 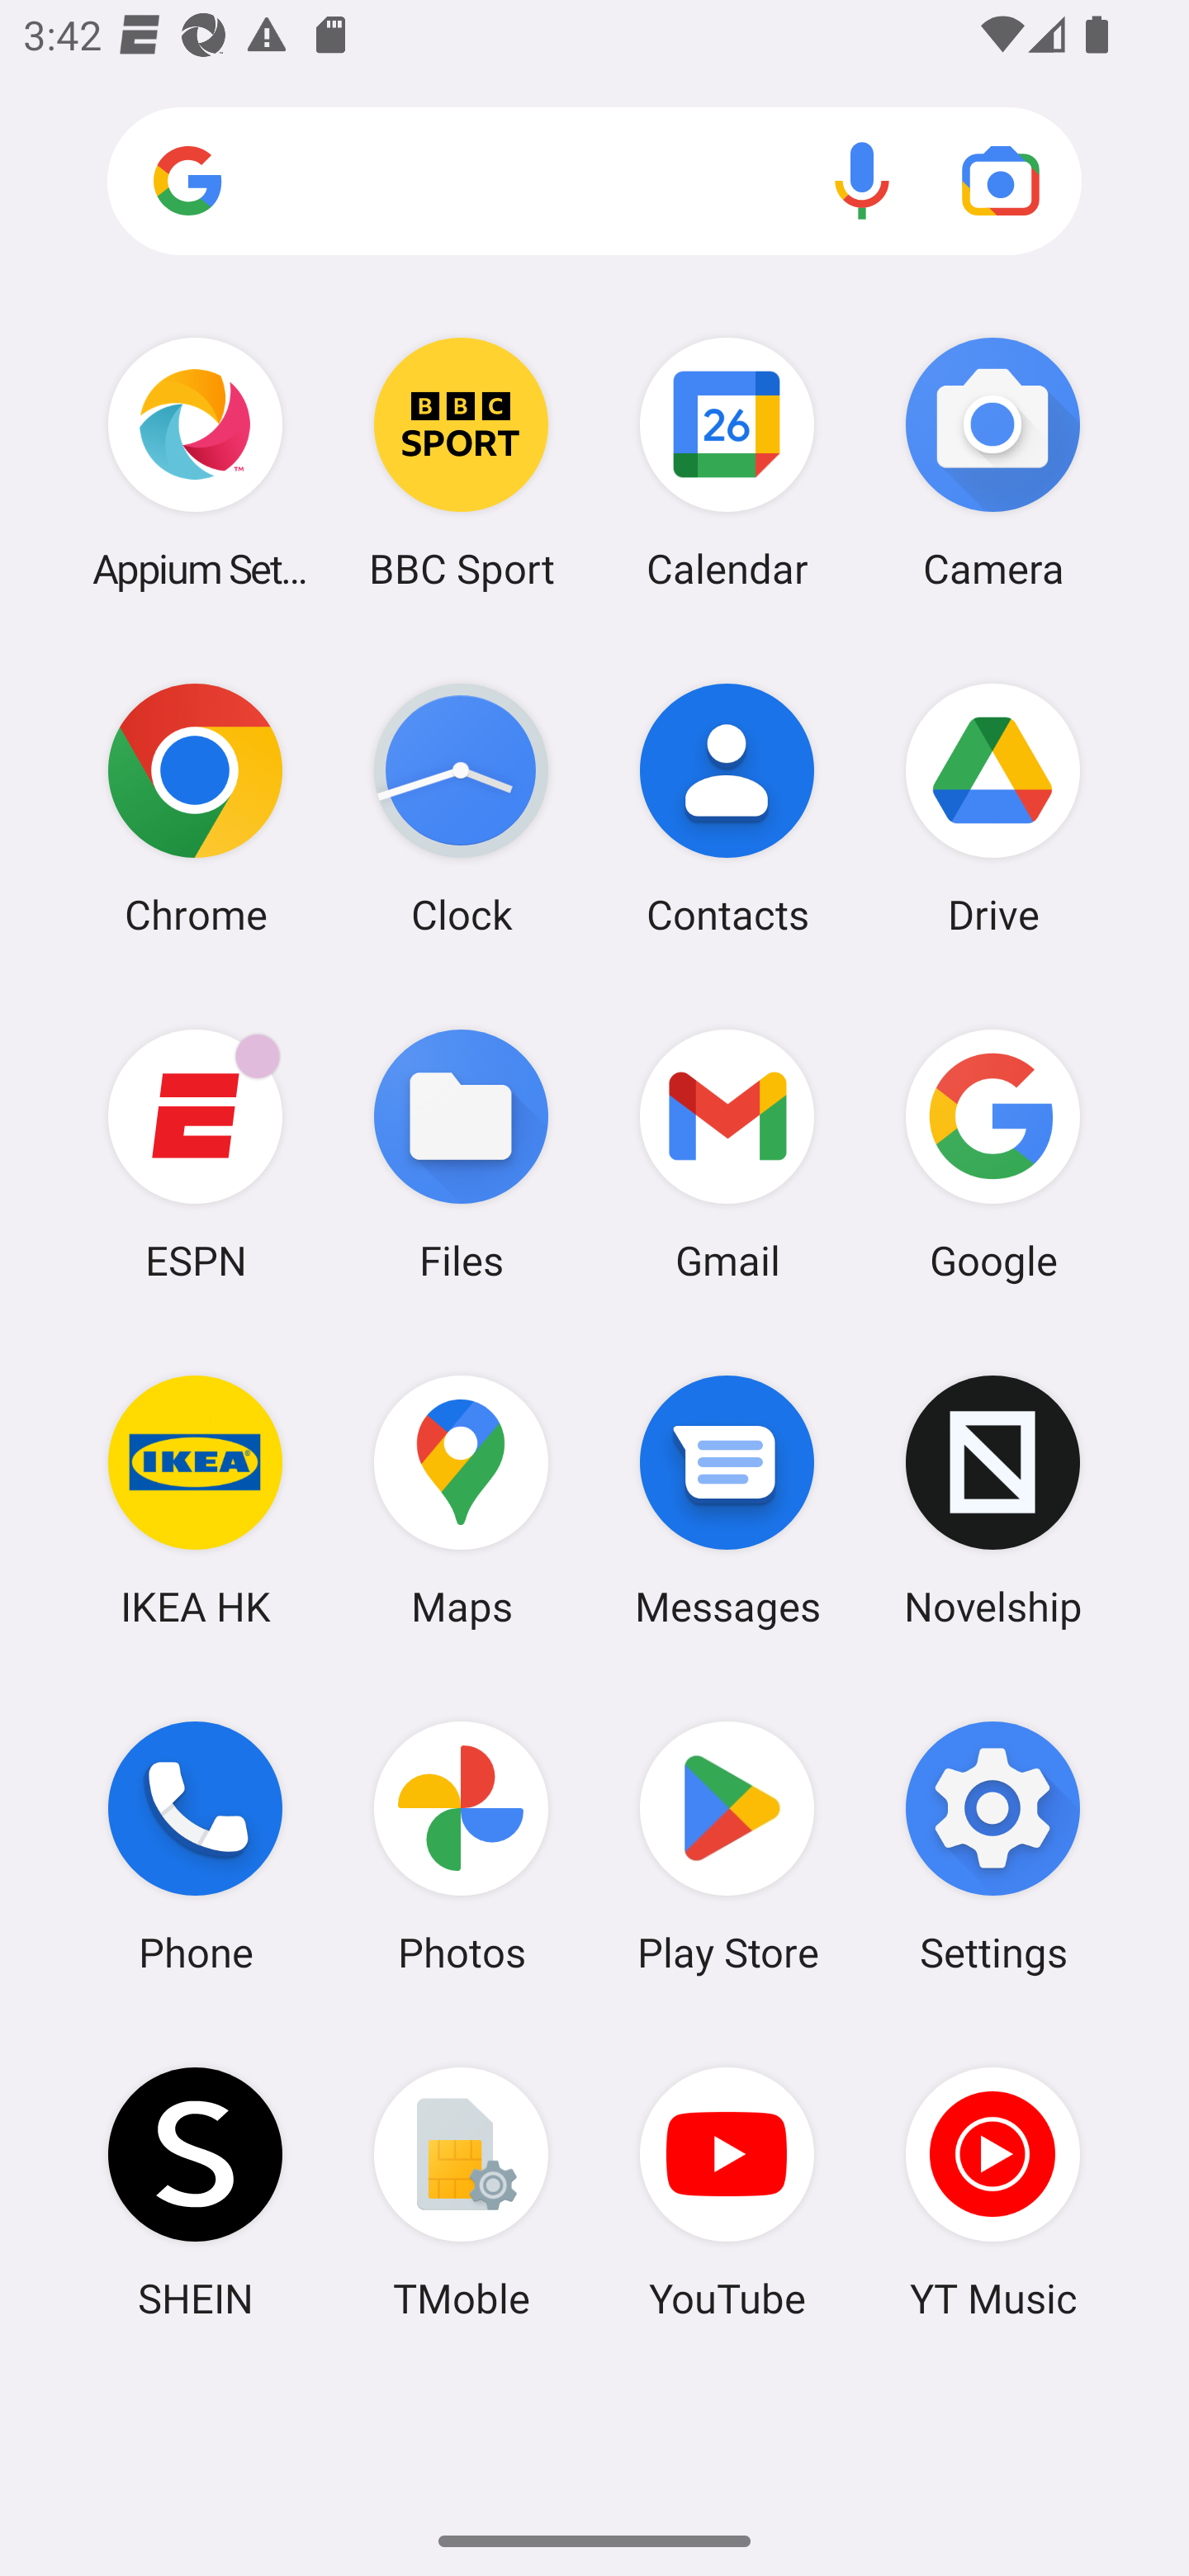 What do you see at coordinates (992, 1153) in the screenshot?
I see `Google` at bounding box center [992, 1153].